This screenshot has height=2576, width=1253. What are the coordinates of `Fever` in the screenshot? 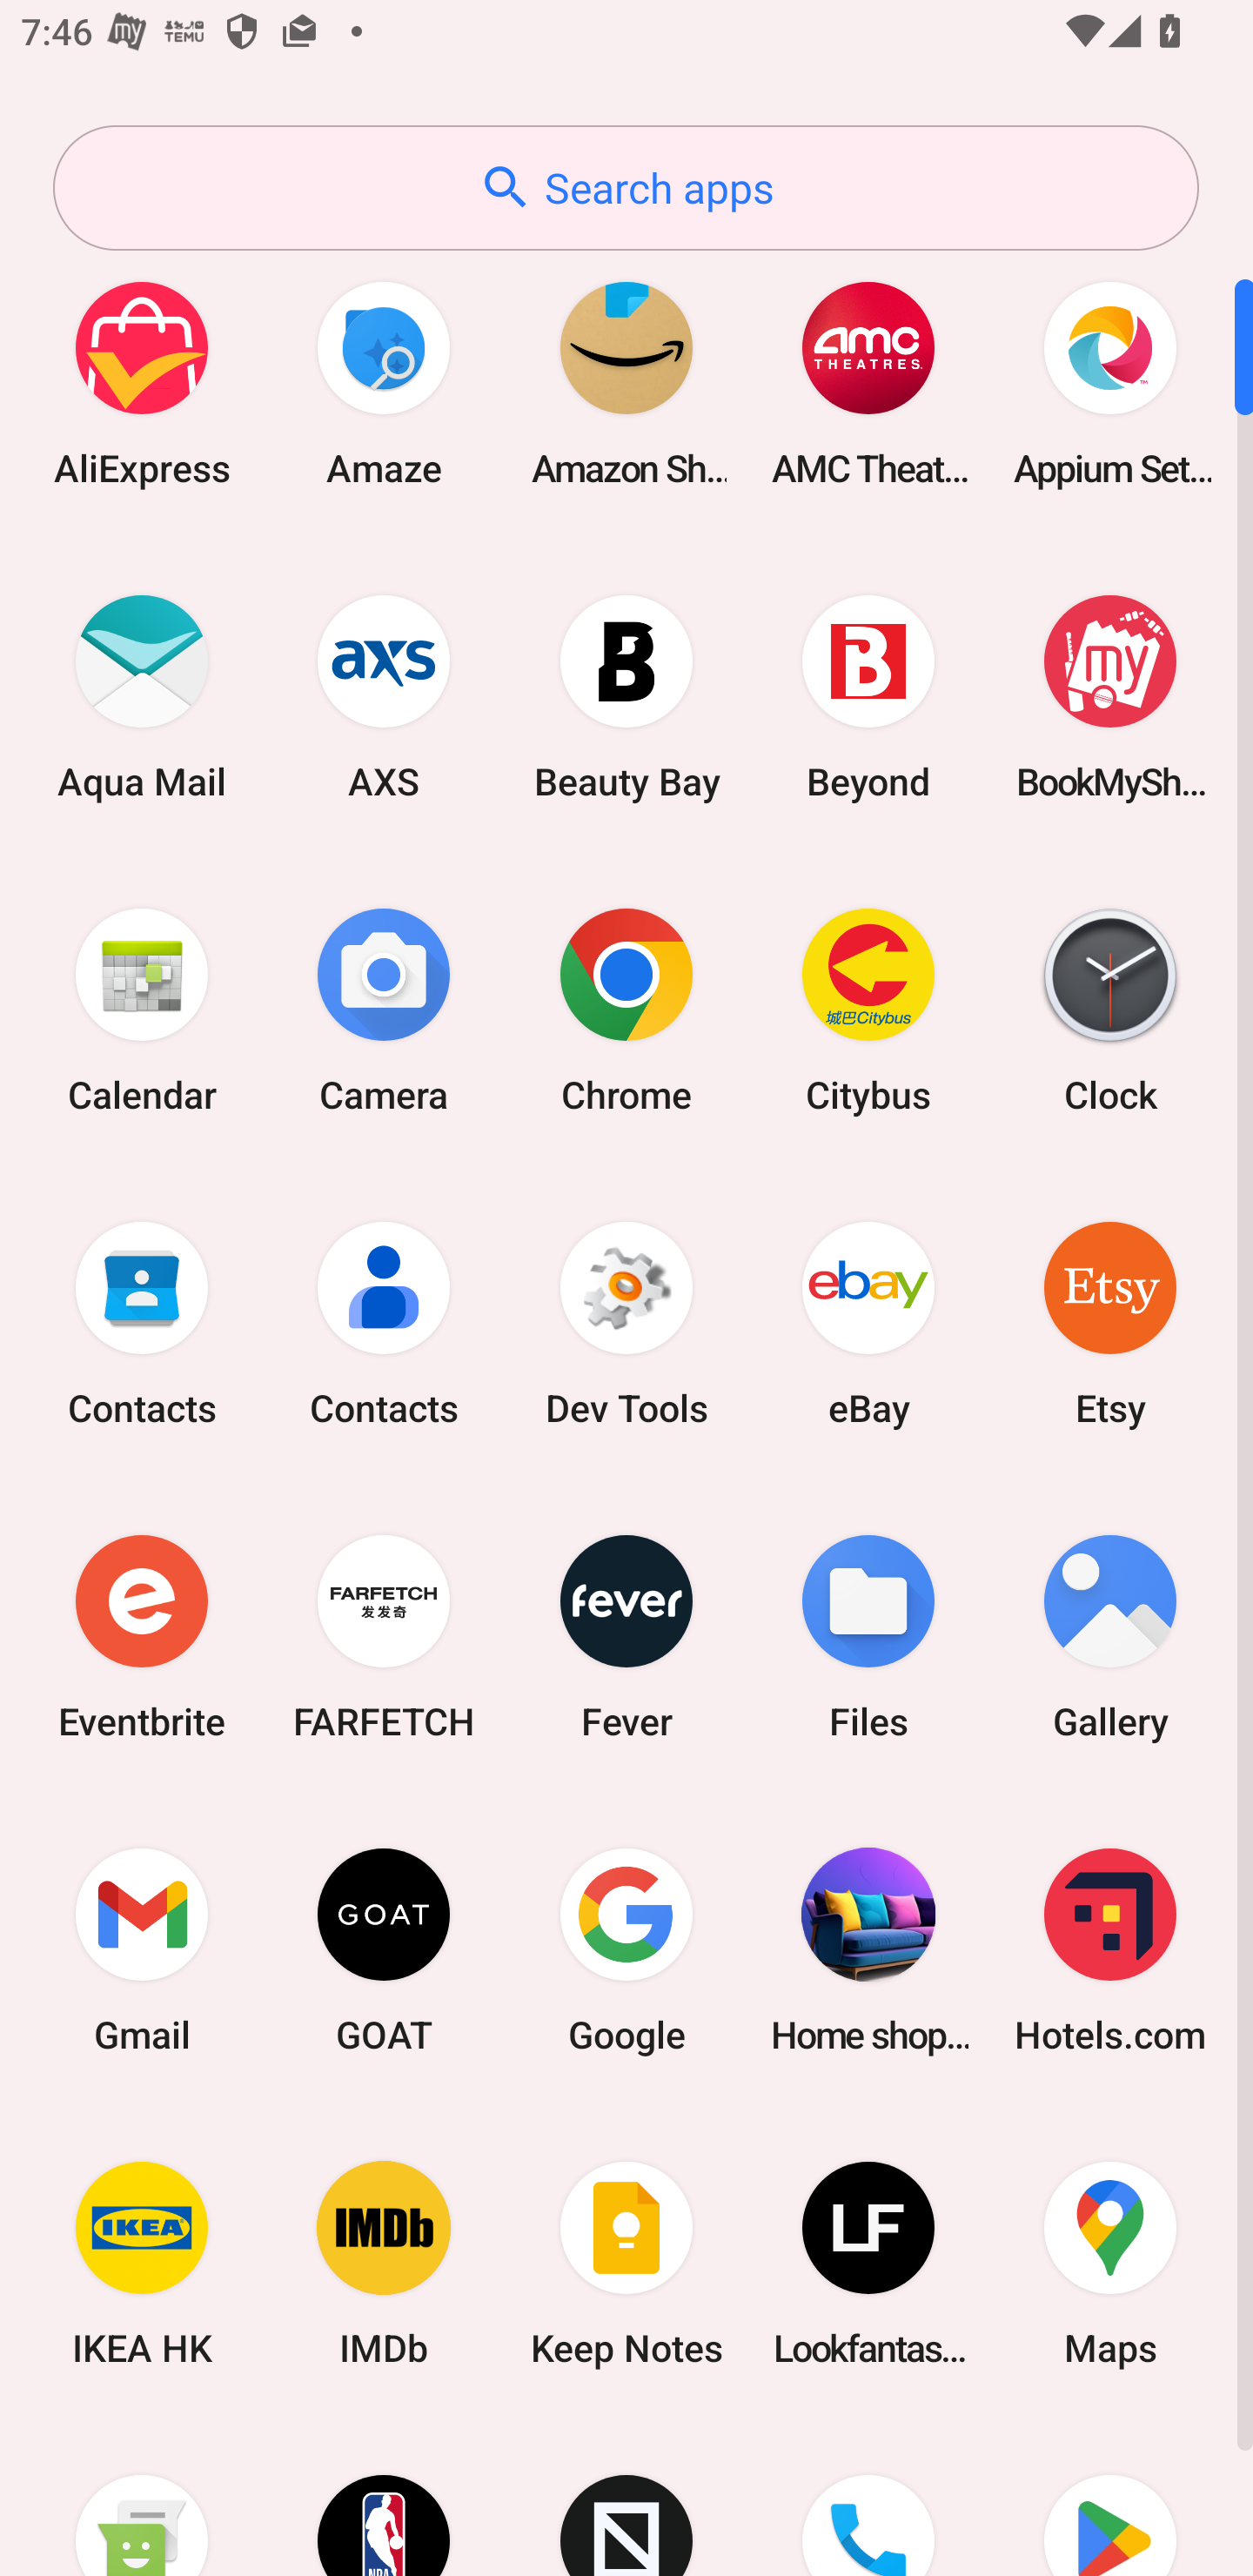 It's located at (626, 1636).